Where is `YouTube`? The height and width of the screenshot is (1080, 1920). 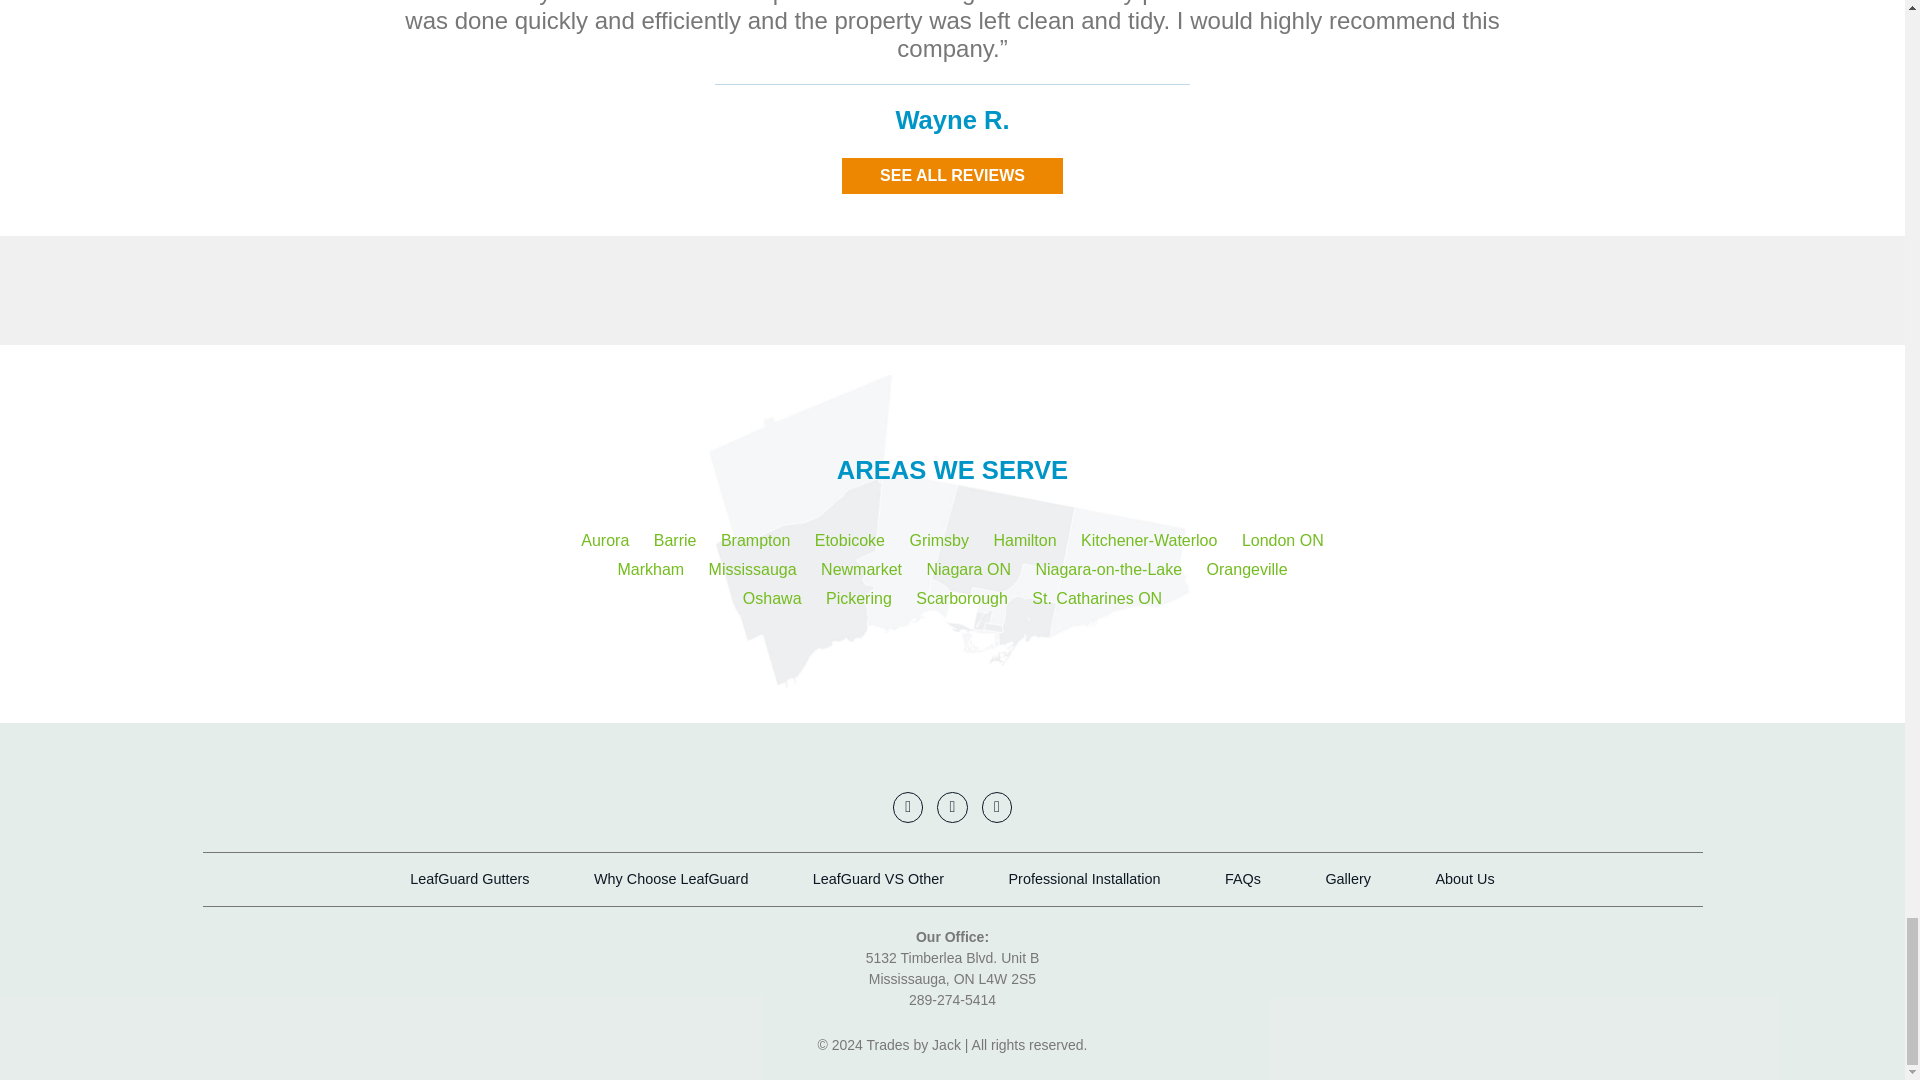
YouTube is located at coordinates (908, 806).